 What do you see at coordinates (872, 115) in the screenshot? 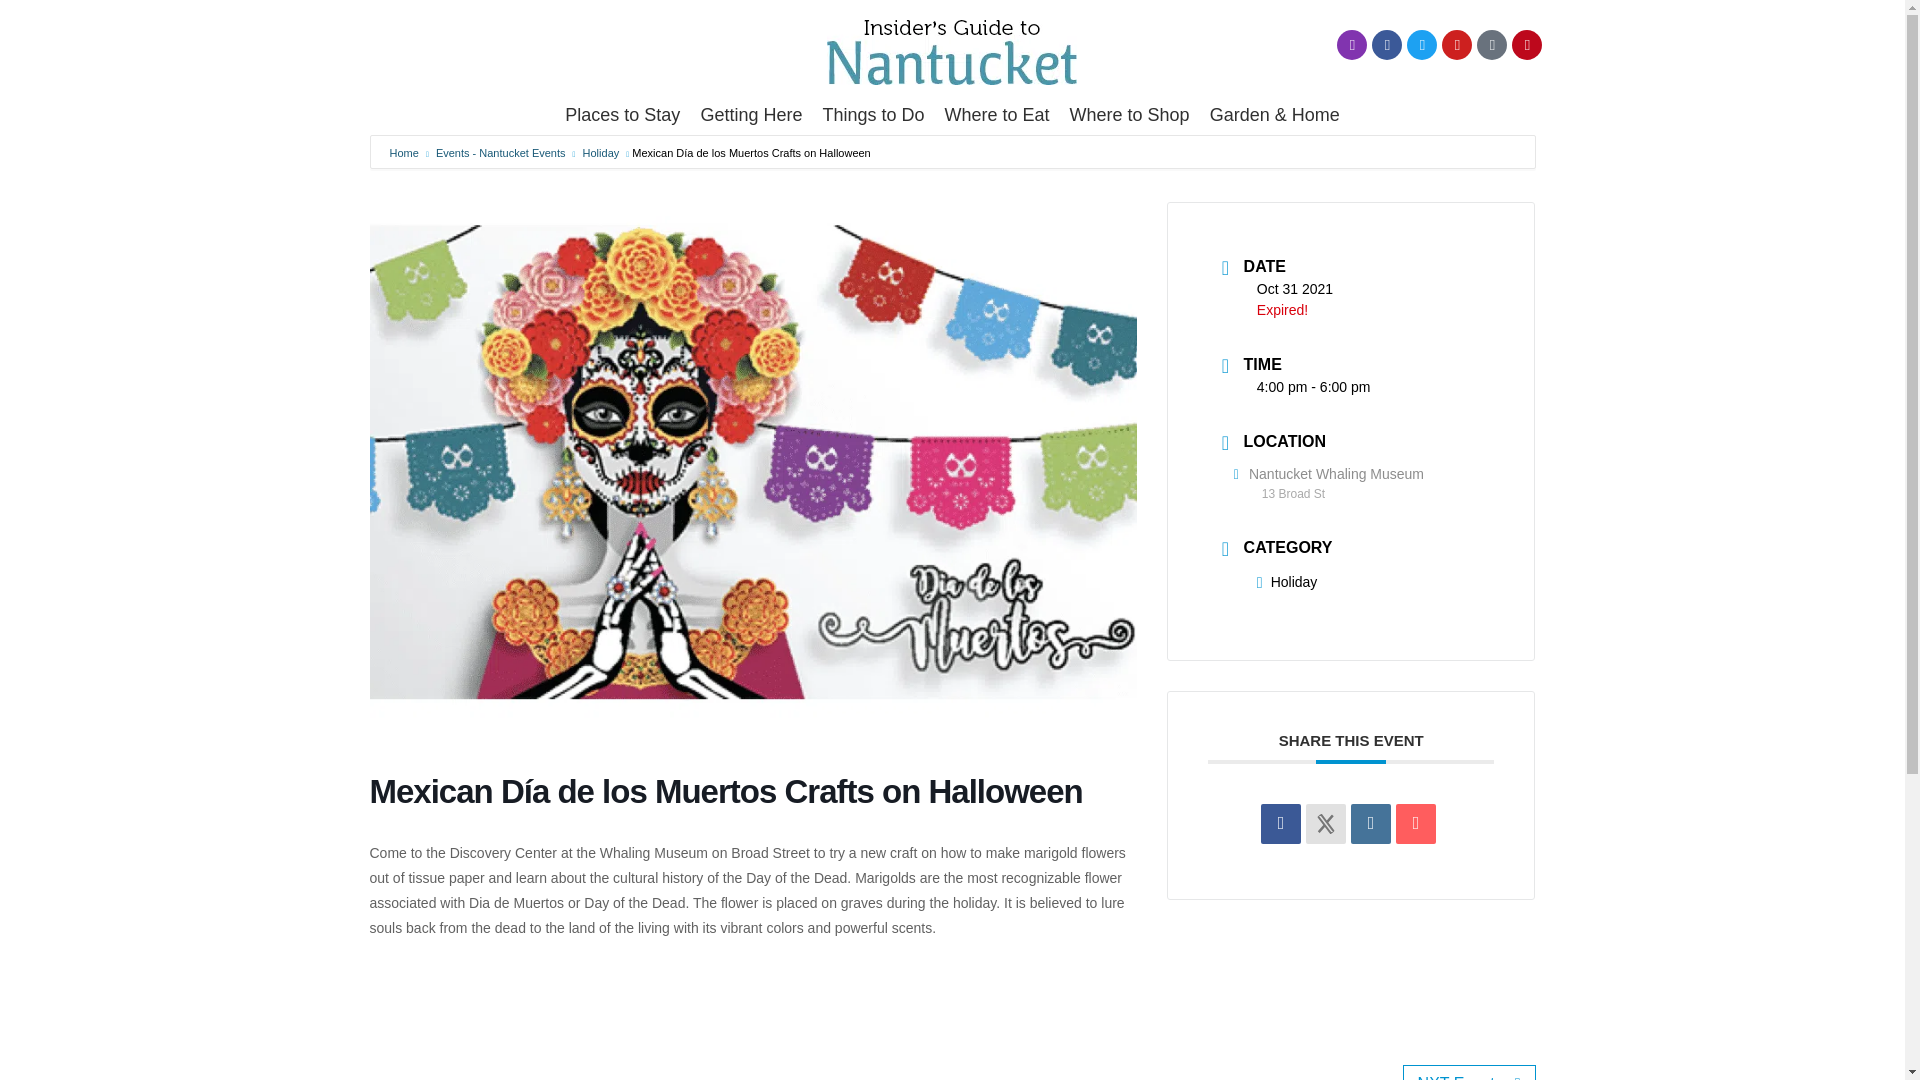
I see `Things to Do` at bounding box center [872, 115].